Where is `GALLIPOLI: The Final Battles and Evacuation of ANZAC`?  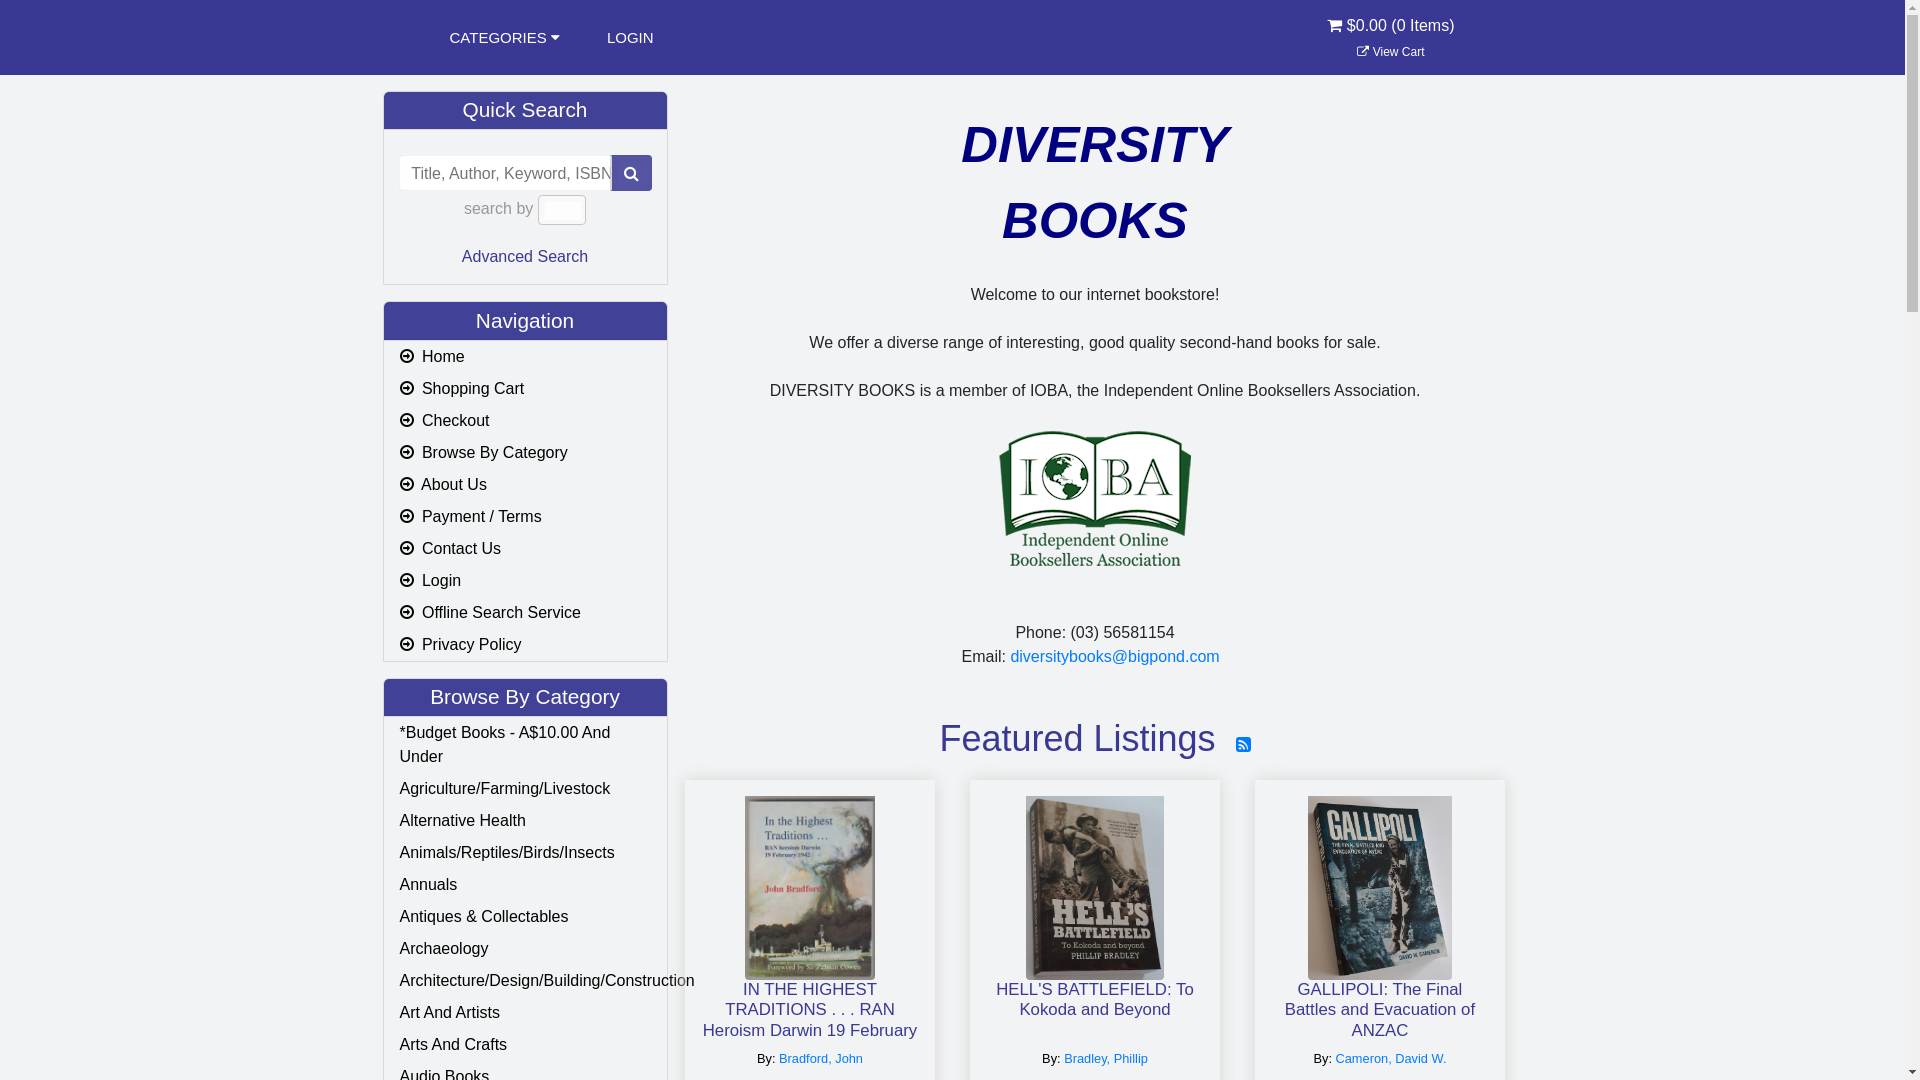
GALLIPOLI: The Final Battles and Evacuation of ANZAC is located at coordinates (1380, 1010).